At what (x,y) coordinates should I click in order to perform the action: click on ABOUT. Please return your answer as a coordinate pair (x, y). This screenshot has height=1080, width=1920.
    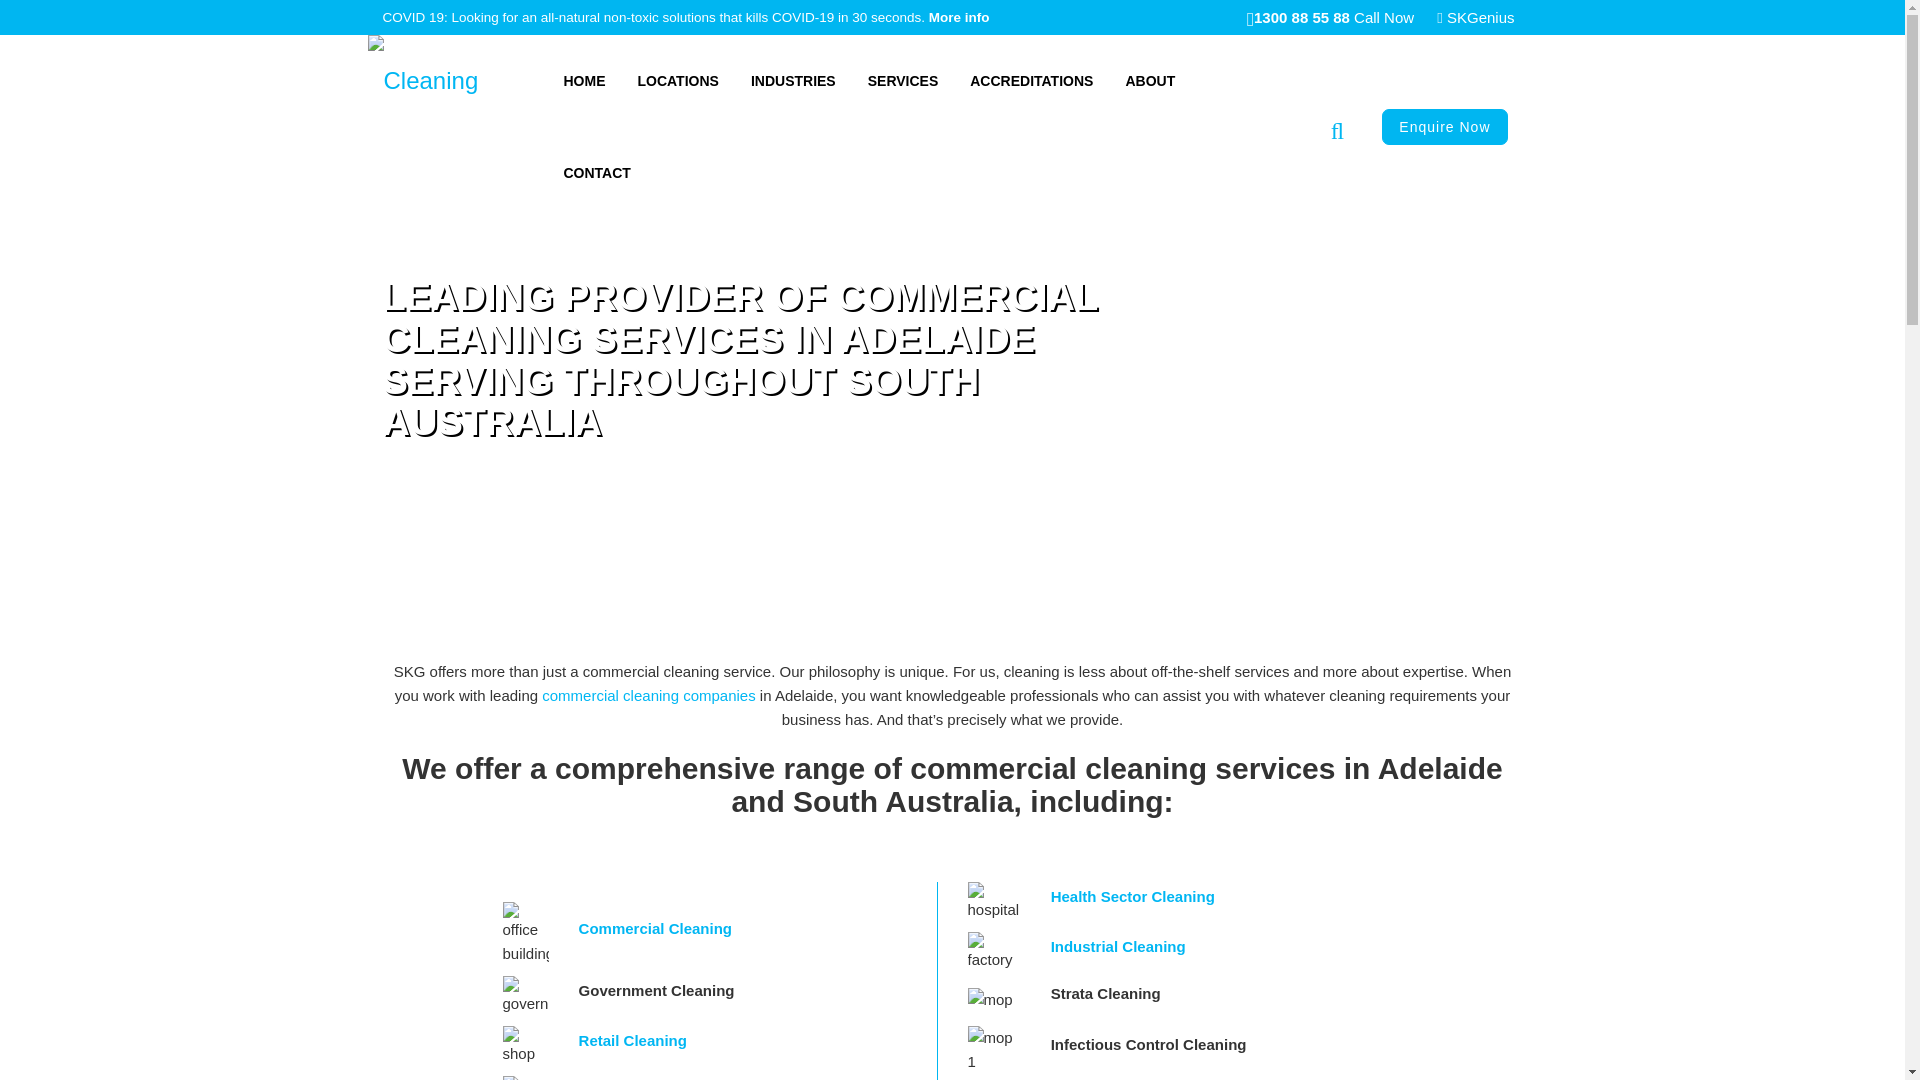
    Looking at the image, I should click on (1150, 81).